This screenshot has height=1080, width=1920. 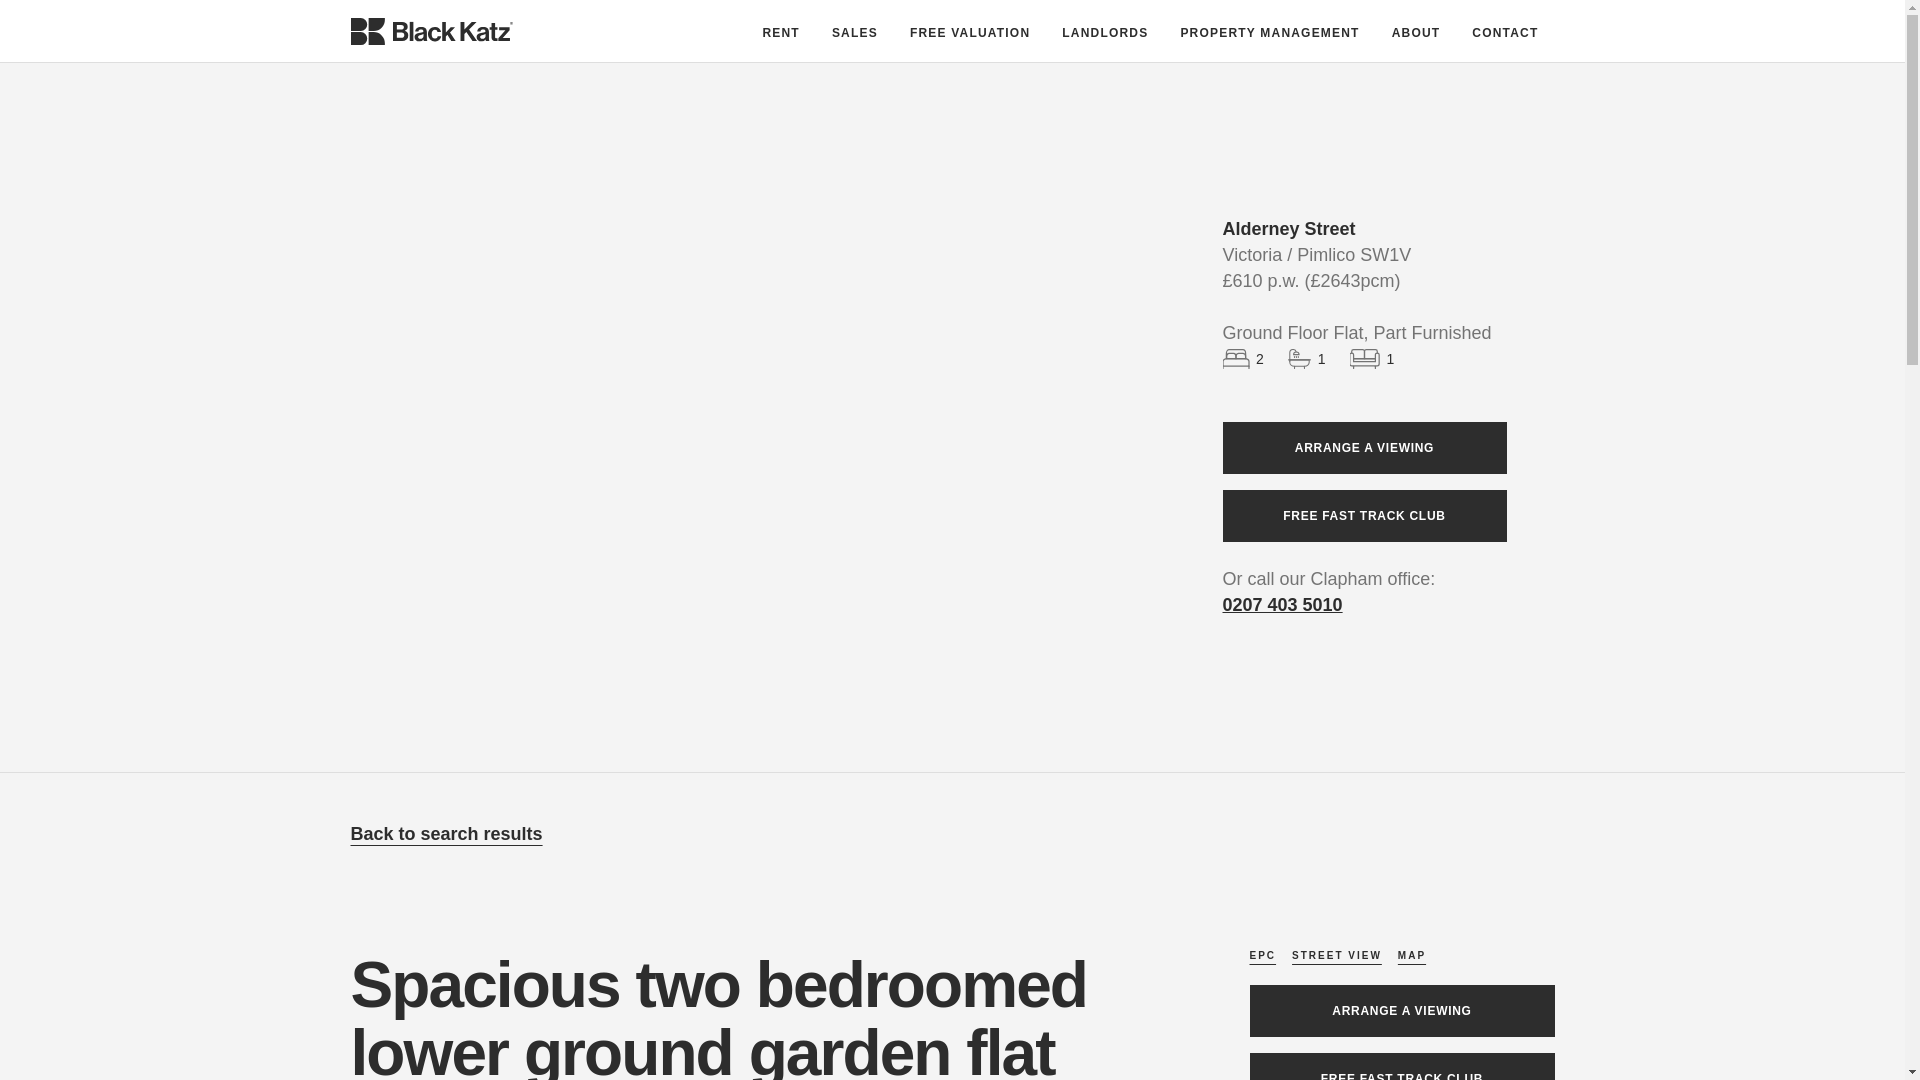 What do you see at coordinates (1504, 30) in the screenshot?
I see `Contact Us` at bounding box center [1504, 30].